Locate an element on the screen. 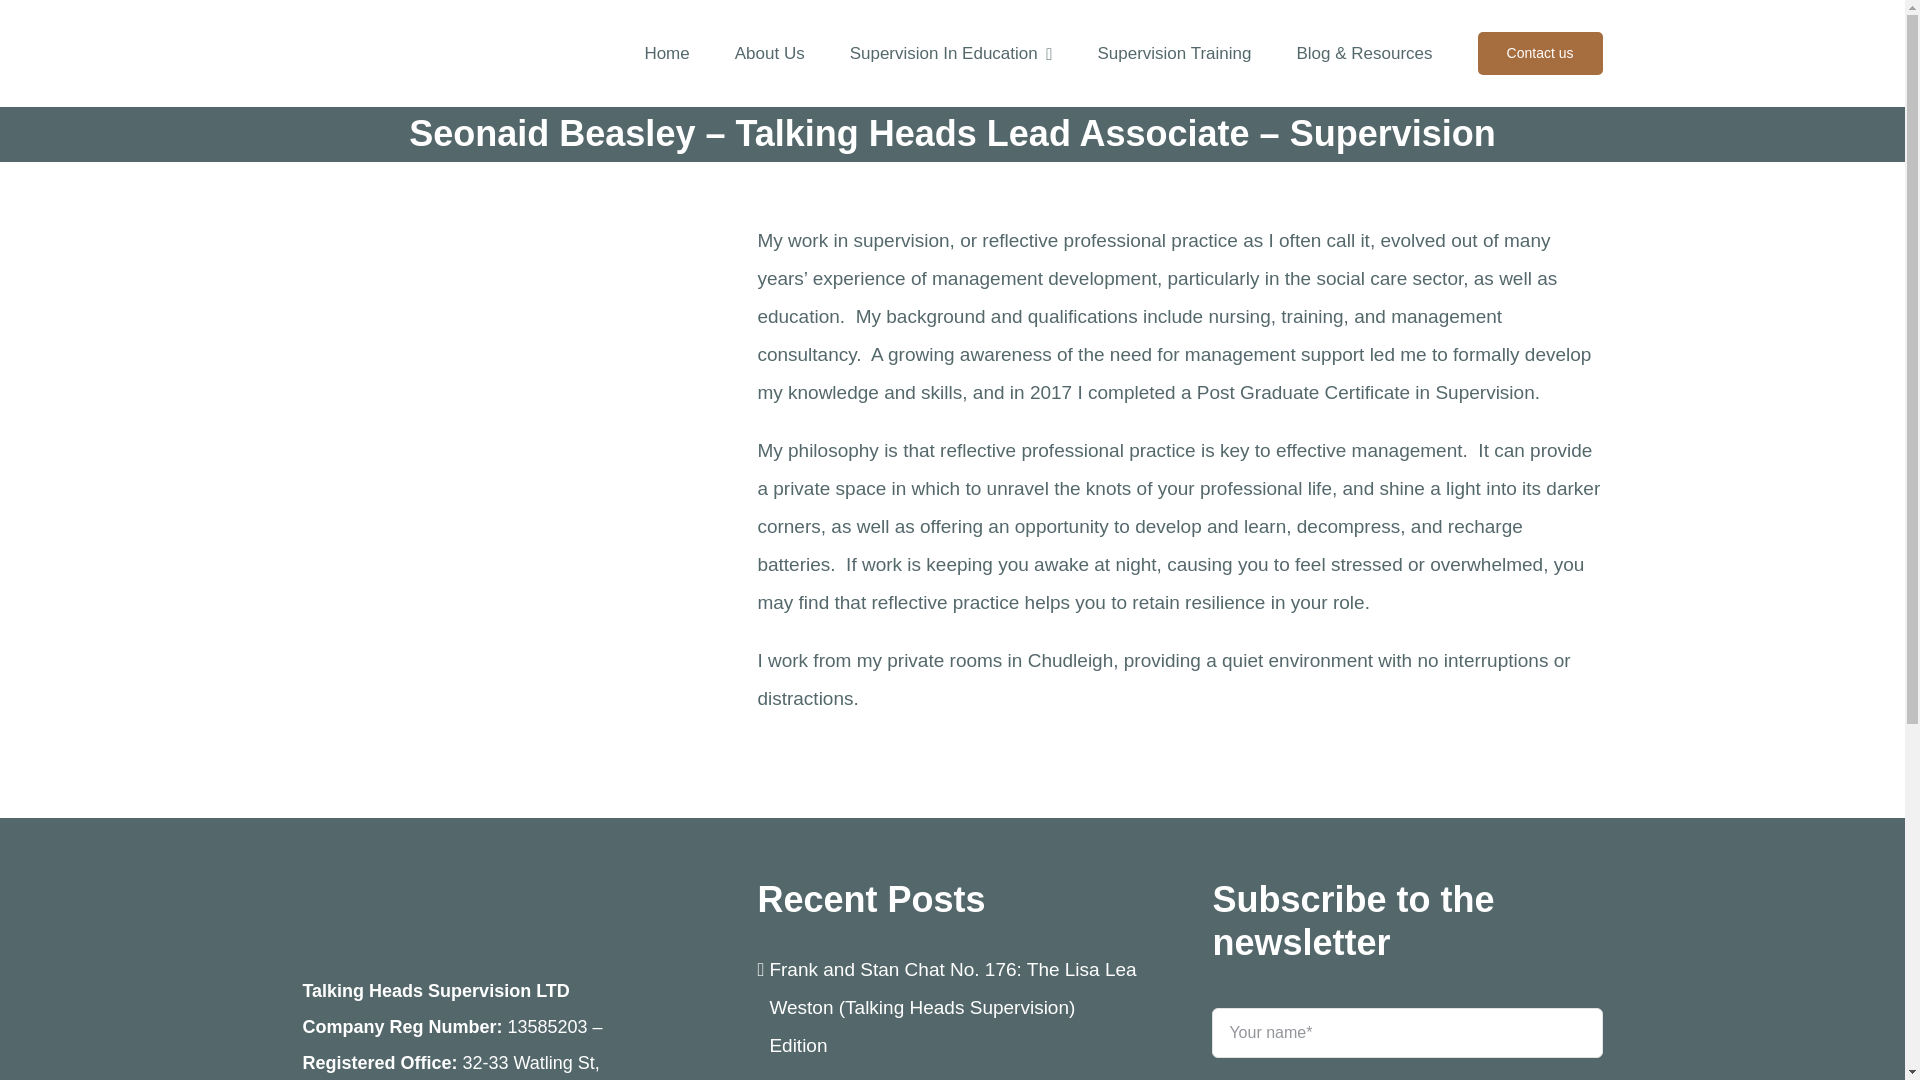  Supervision In Education is located at coordinates (951, 54).